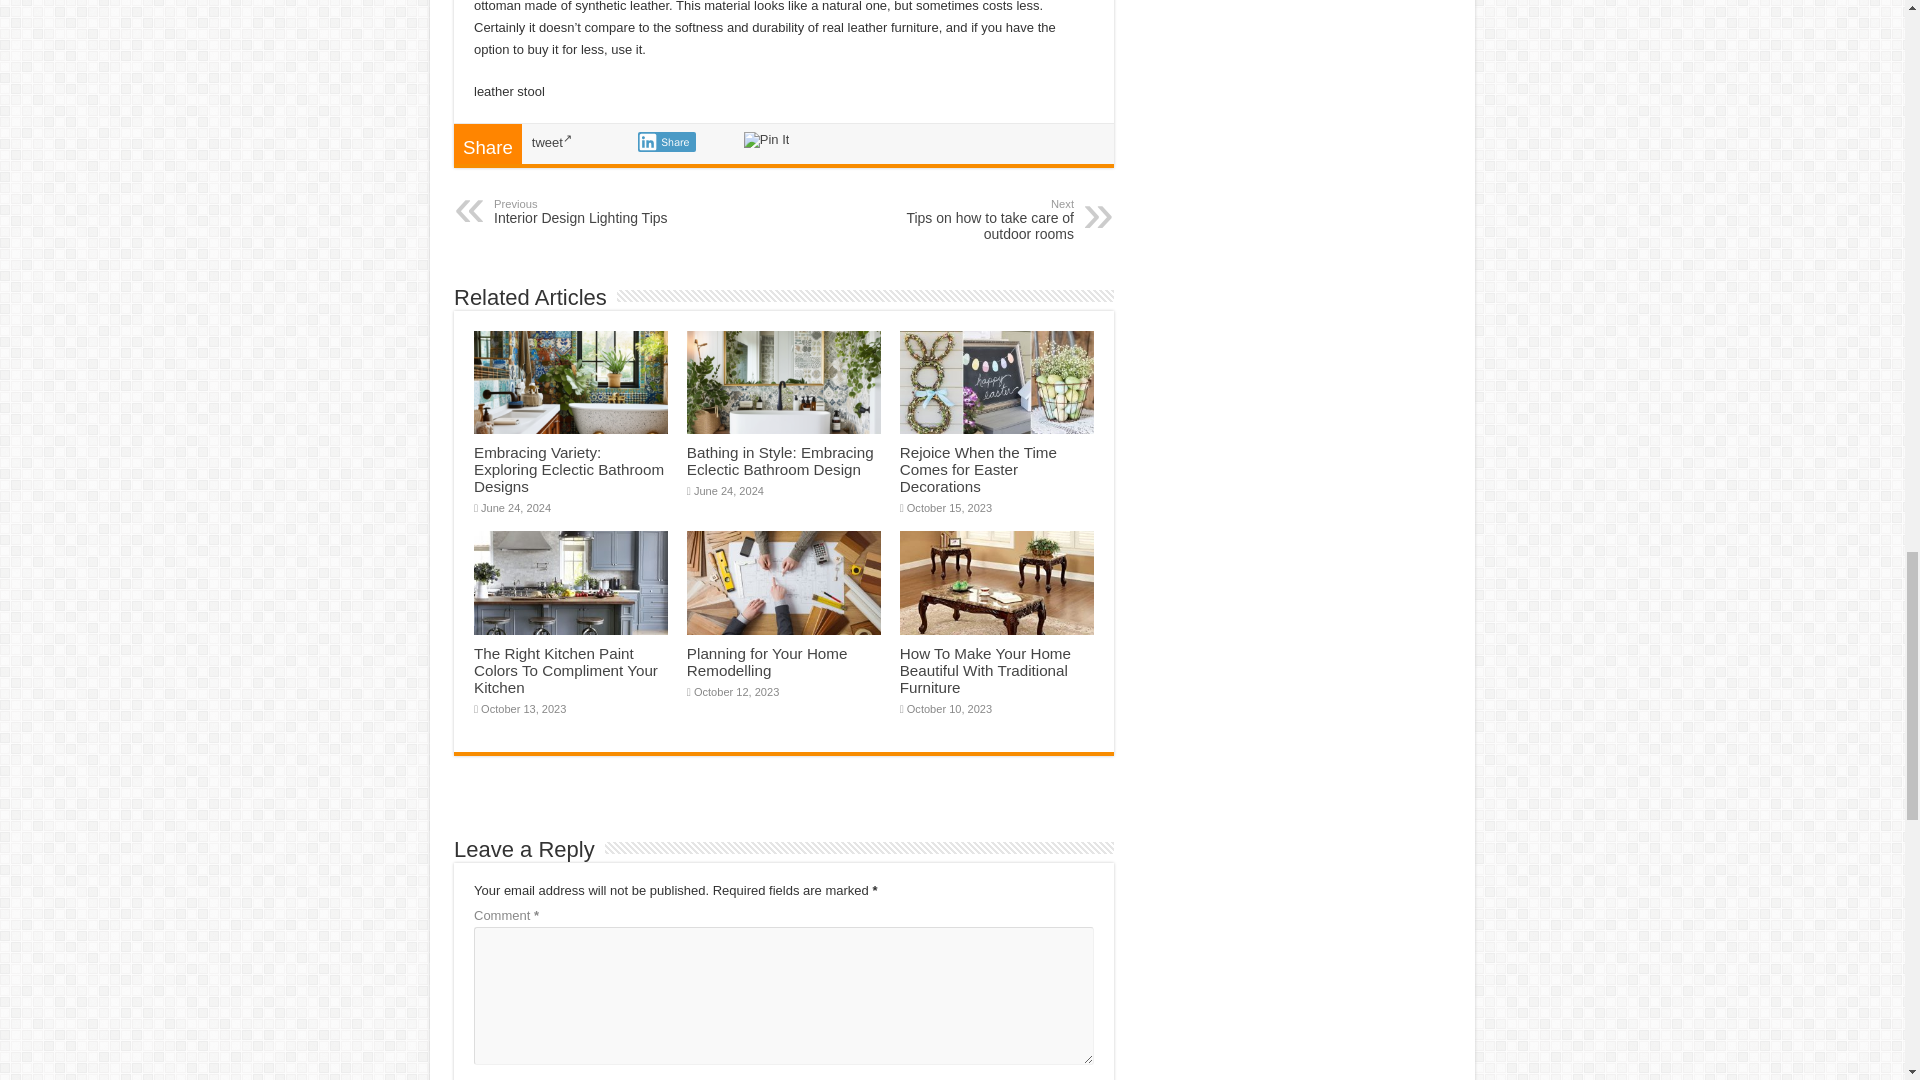 This screenshot has height=1080, width=1920. Describe the element at coordinates (552, 142) in the screenshot. I see `Embracing Variety: Exploring Eclectic Bathroom Designs` at that location.